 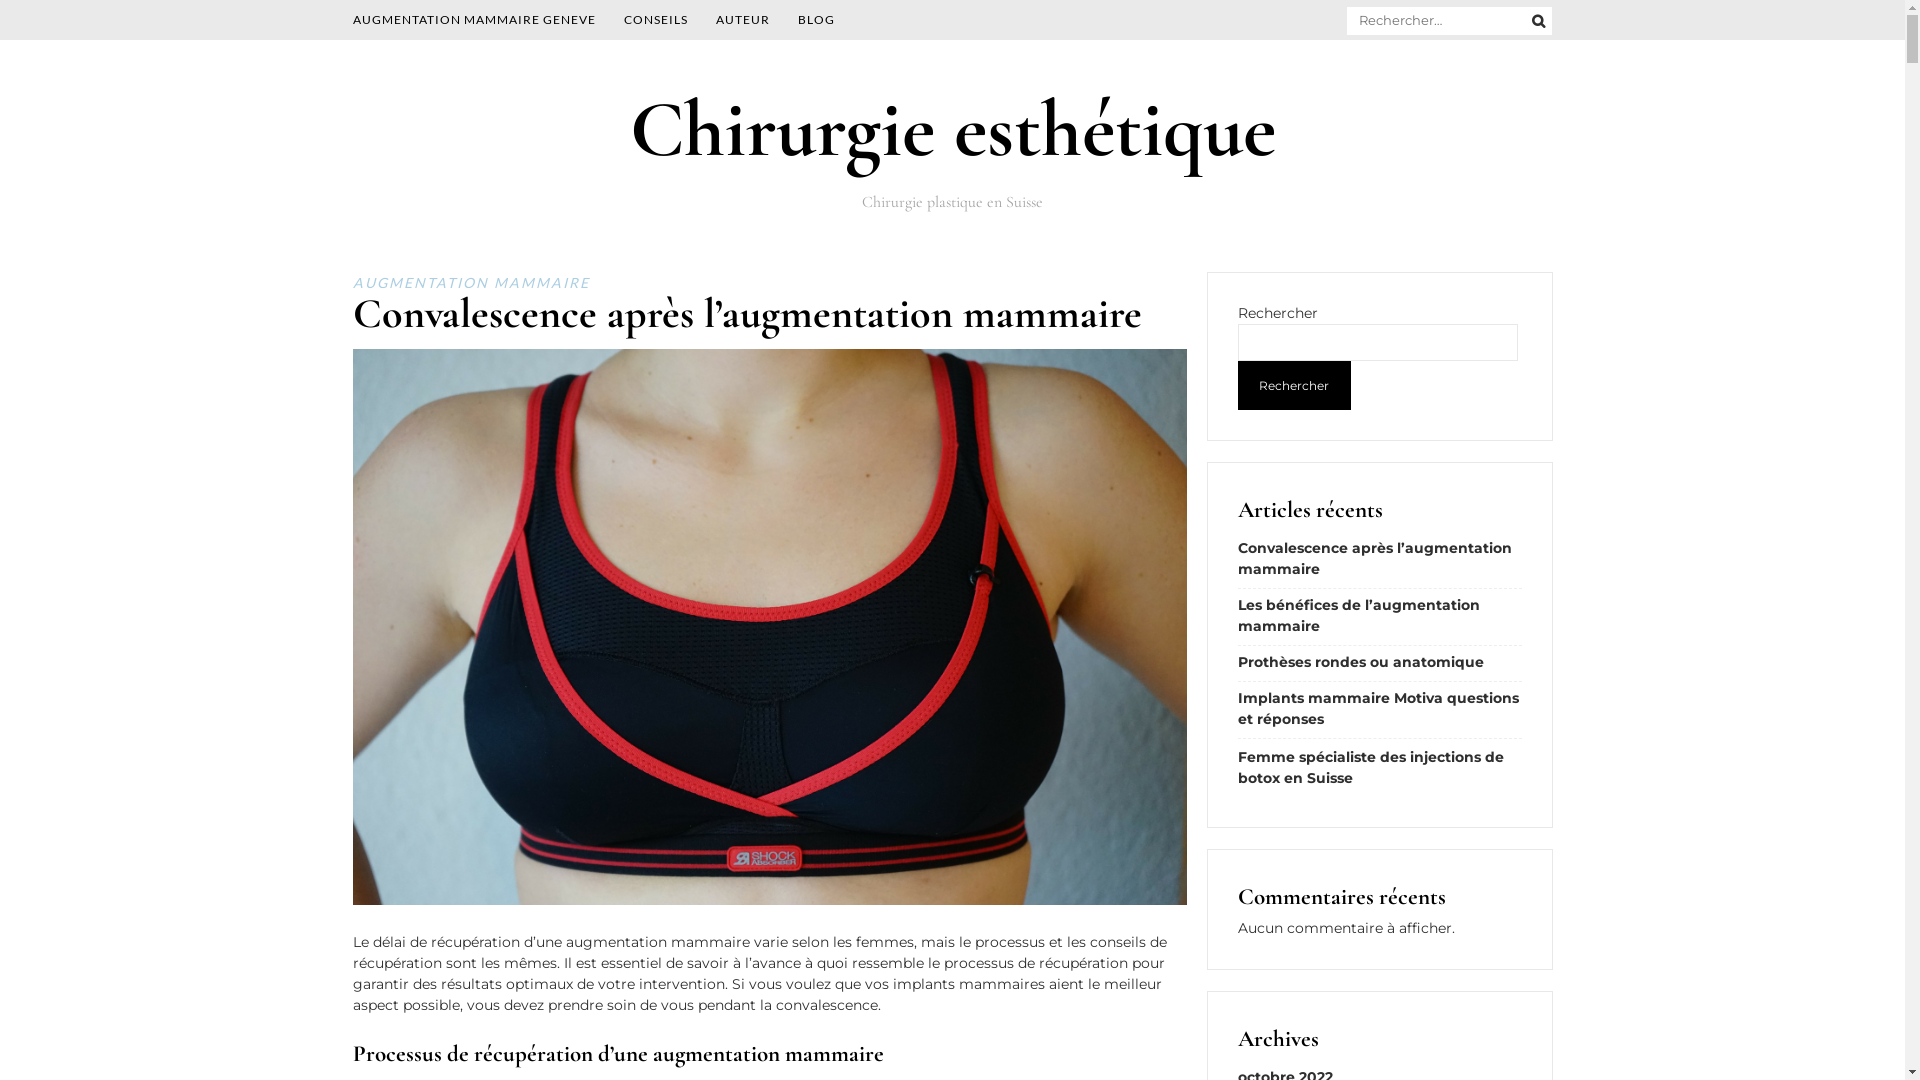 I want to click on Rechercher, so click(x=56, y=24).